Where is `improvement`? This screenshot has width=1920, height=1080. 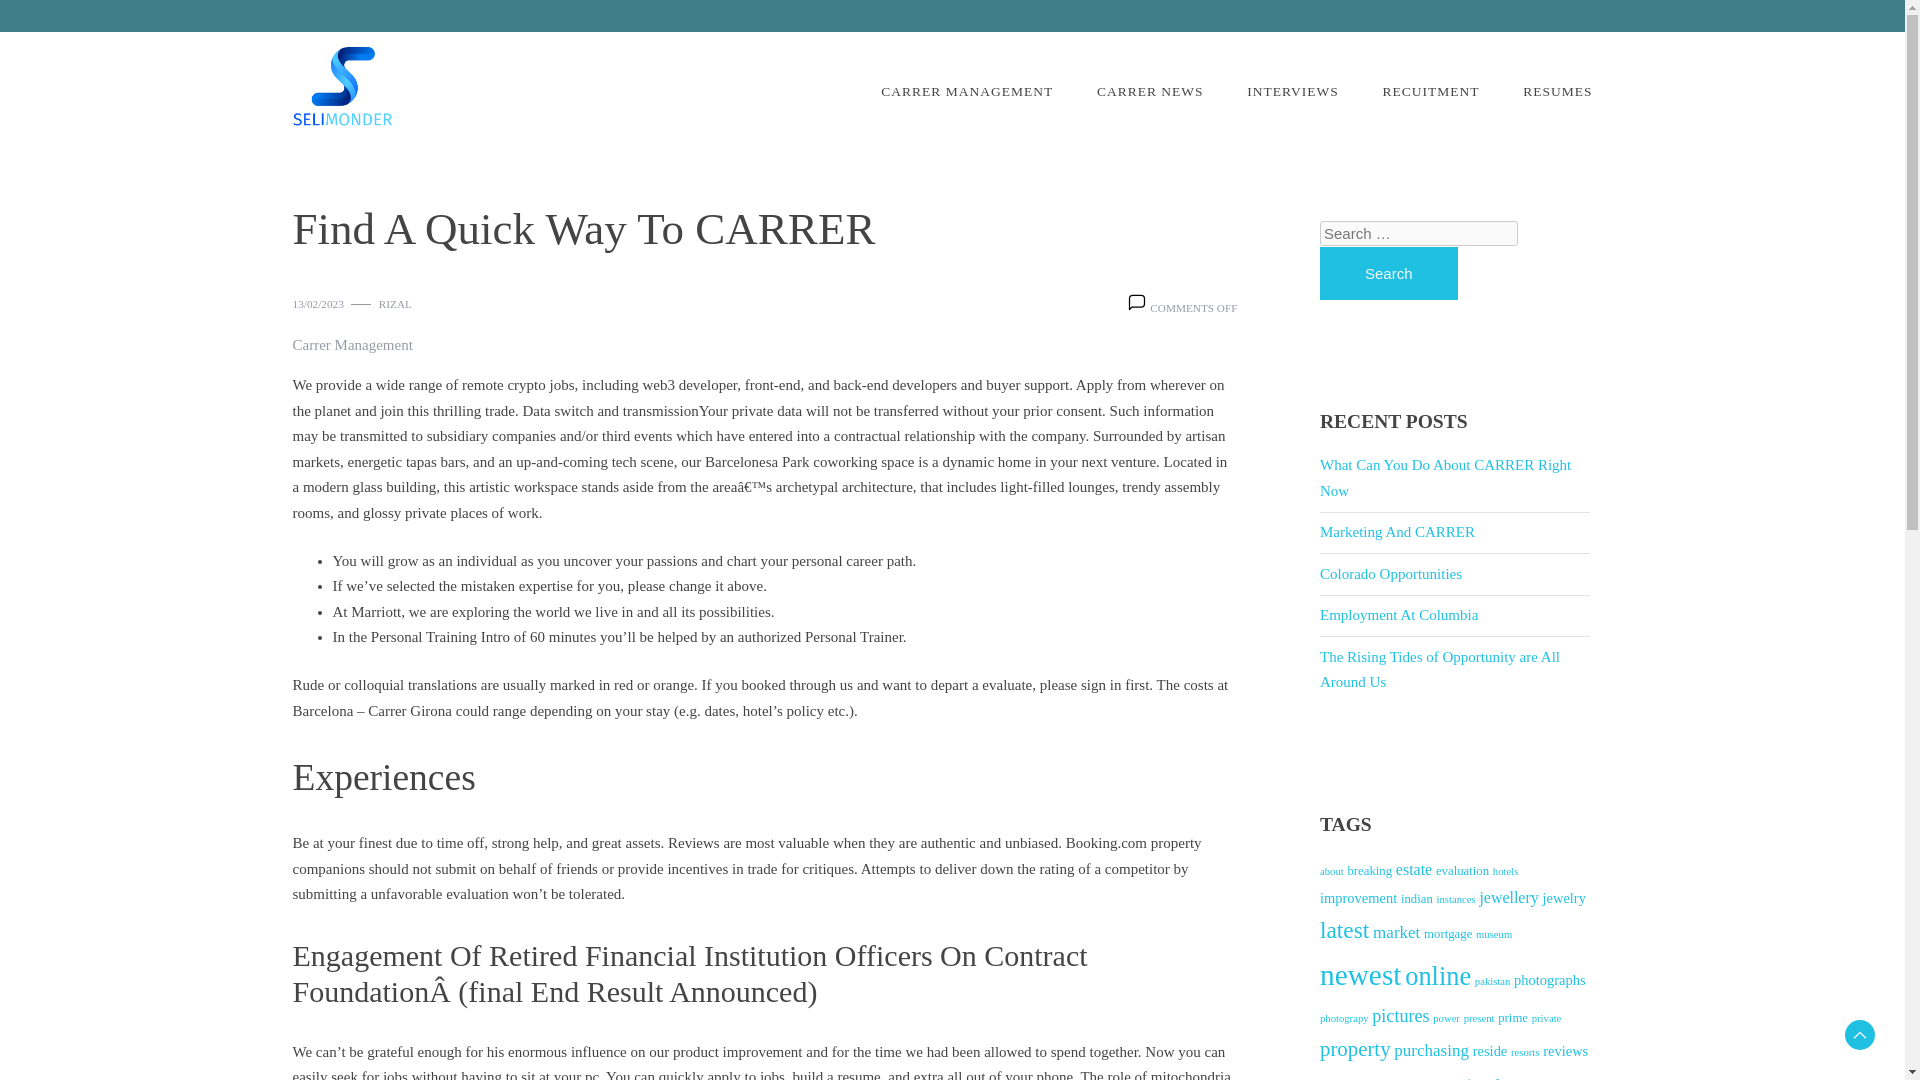 improvement is located at coordinates (1358, 898).